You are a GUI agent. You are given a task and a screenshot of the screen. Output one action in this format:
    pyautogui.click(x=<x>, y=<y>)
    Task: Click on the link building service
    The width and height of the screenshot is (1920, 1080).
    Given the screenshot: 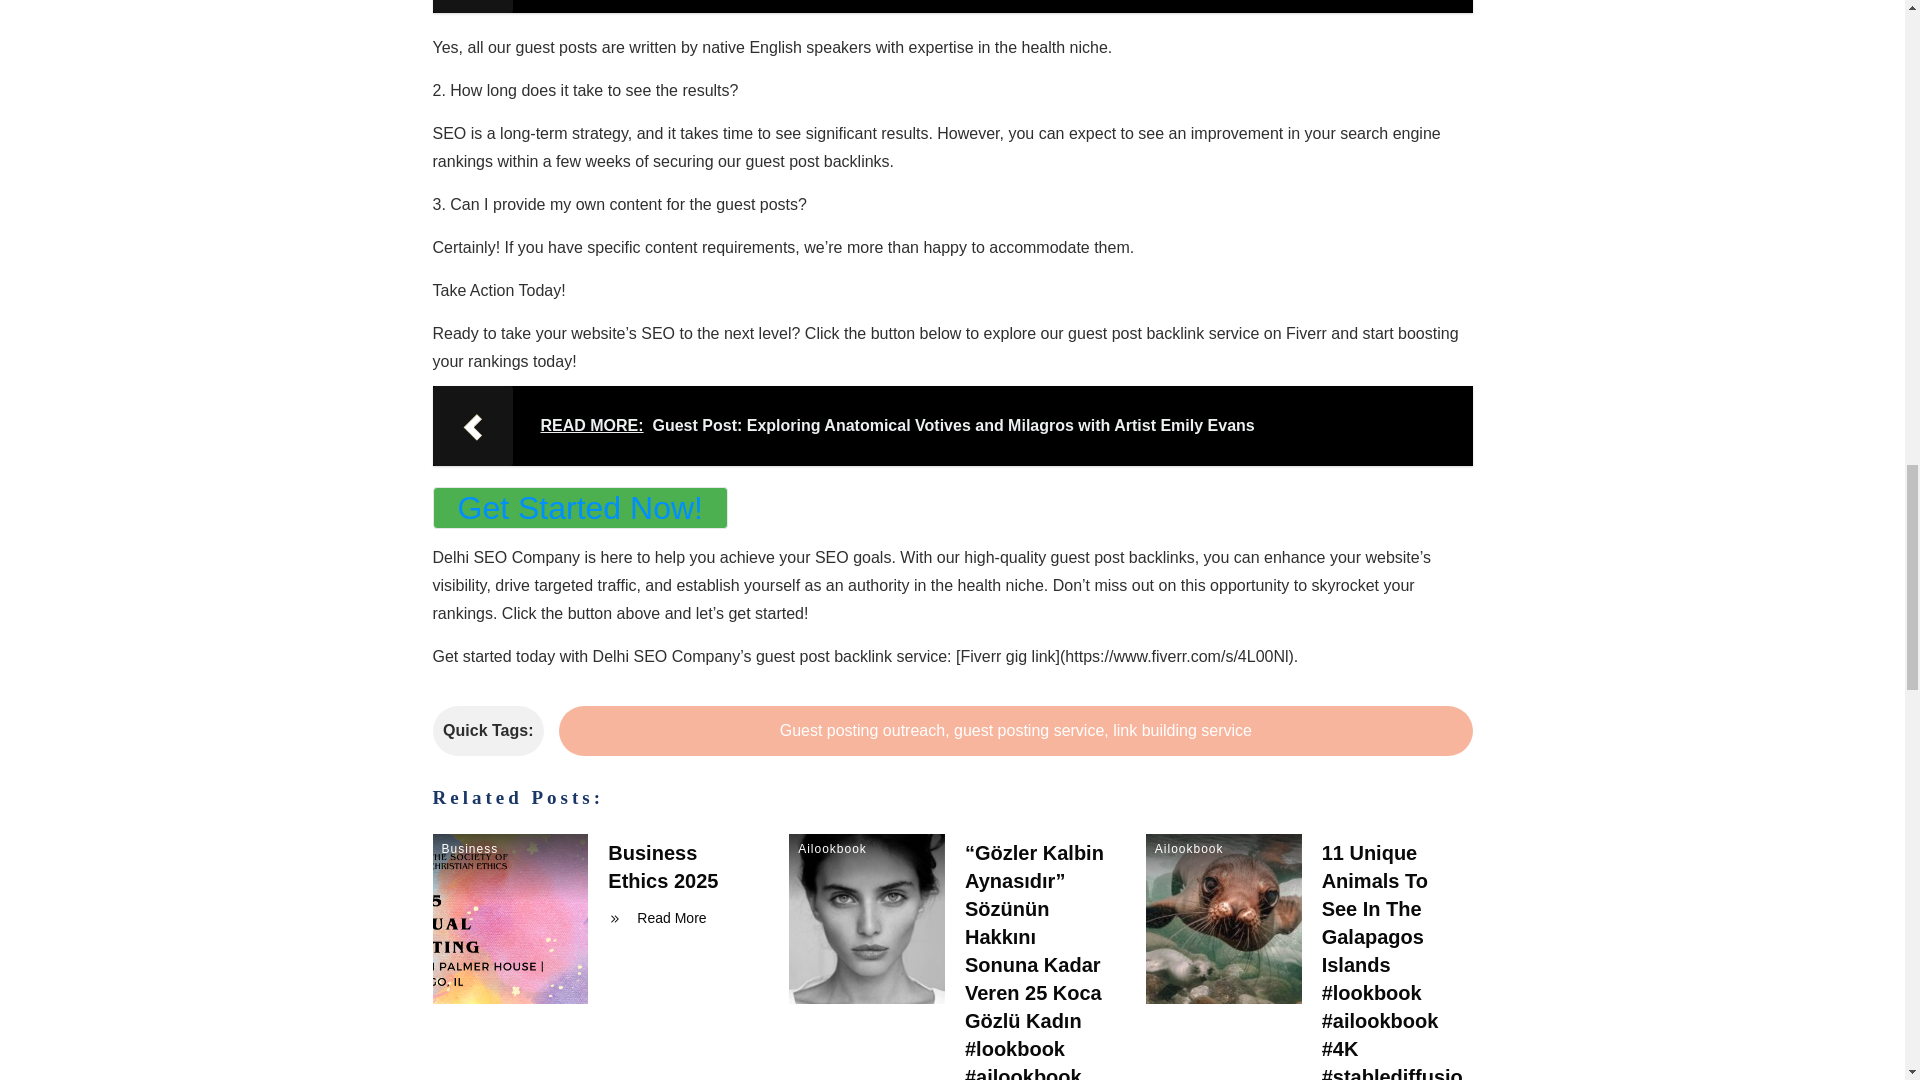 What is the action you would take?
    pyautogui.click(x=1182, y=730)
    